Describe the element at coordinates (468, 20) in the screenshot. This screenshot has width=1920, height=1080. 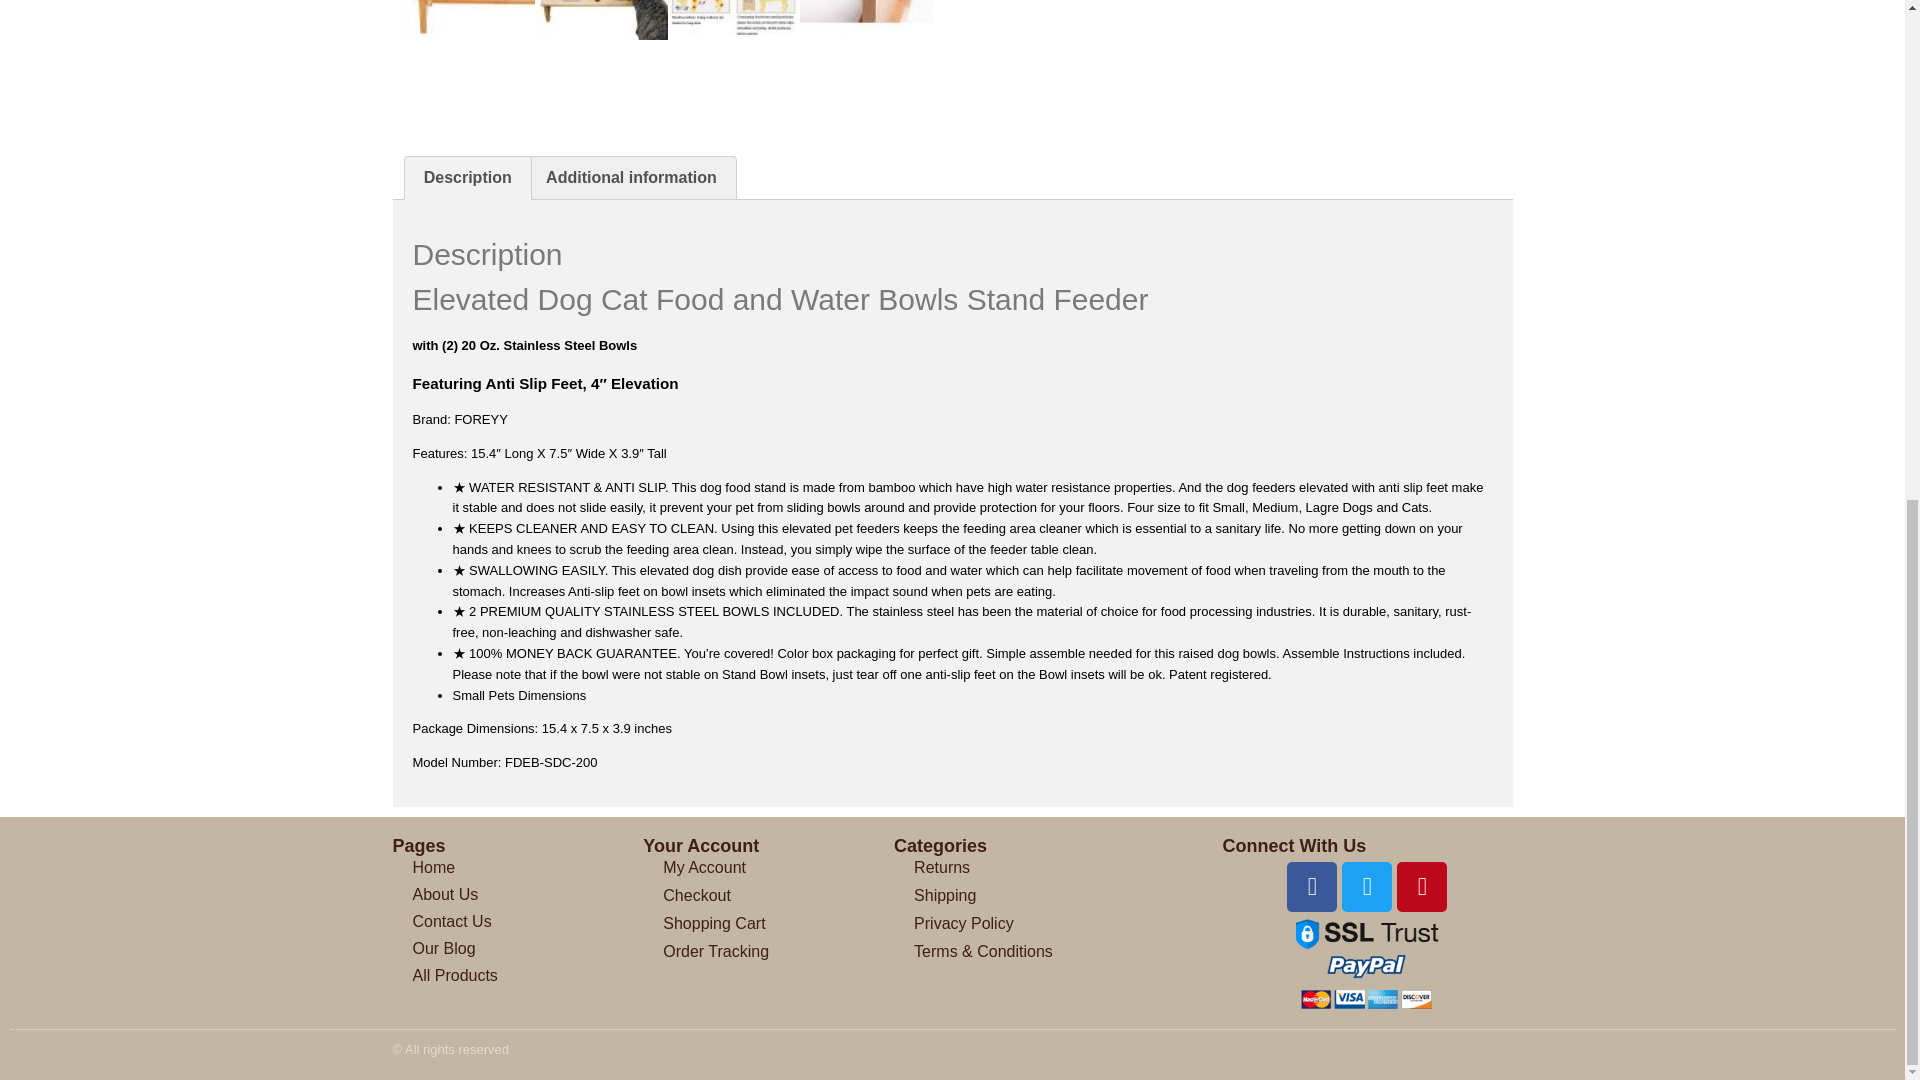
I see `51xLHHMkFcL.jpg` at that location.